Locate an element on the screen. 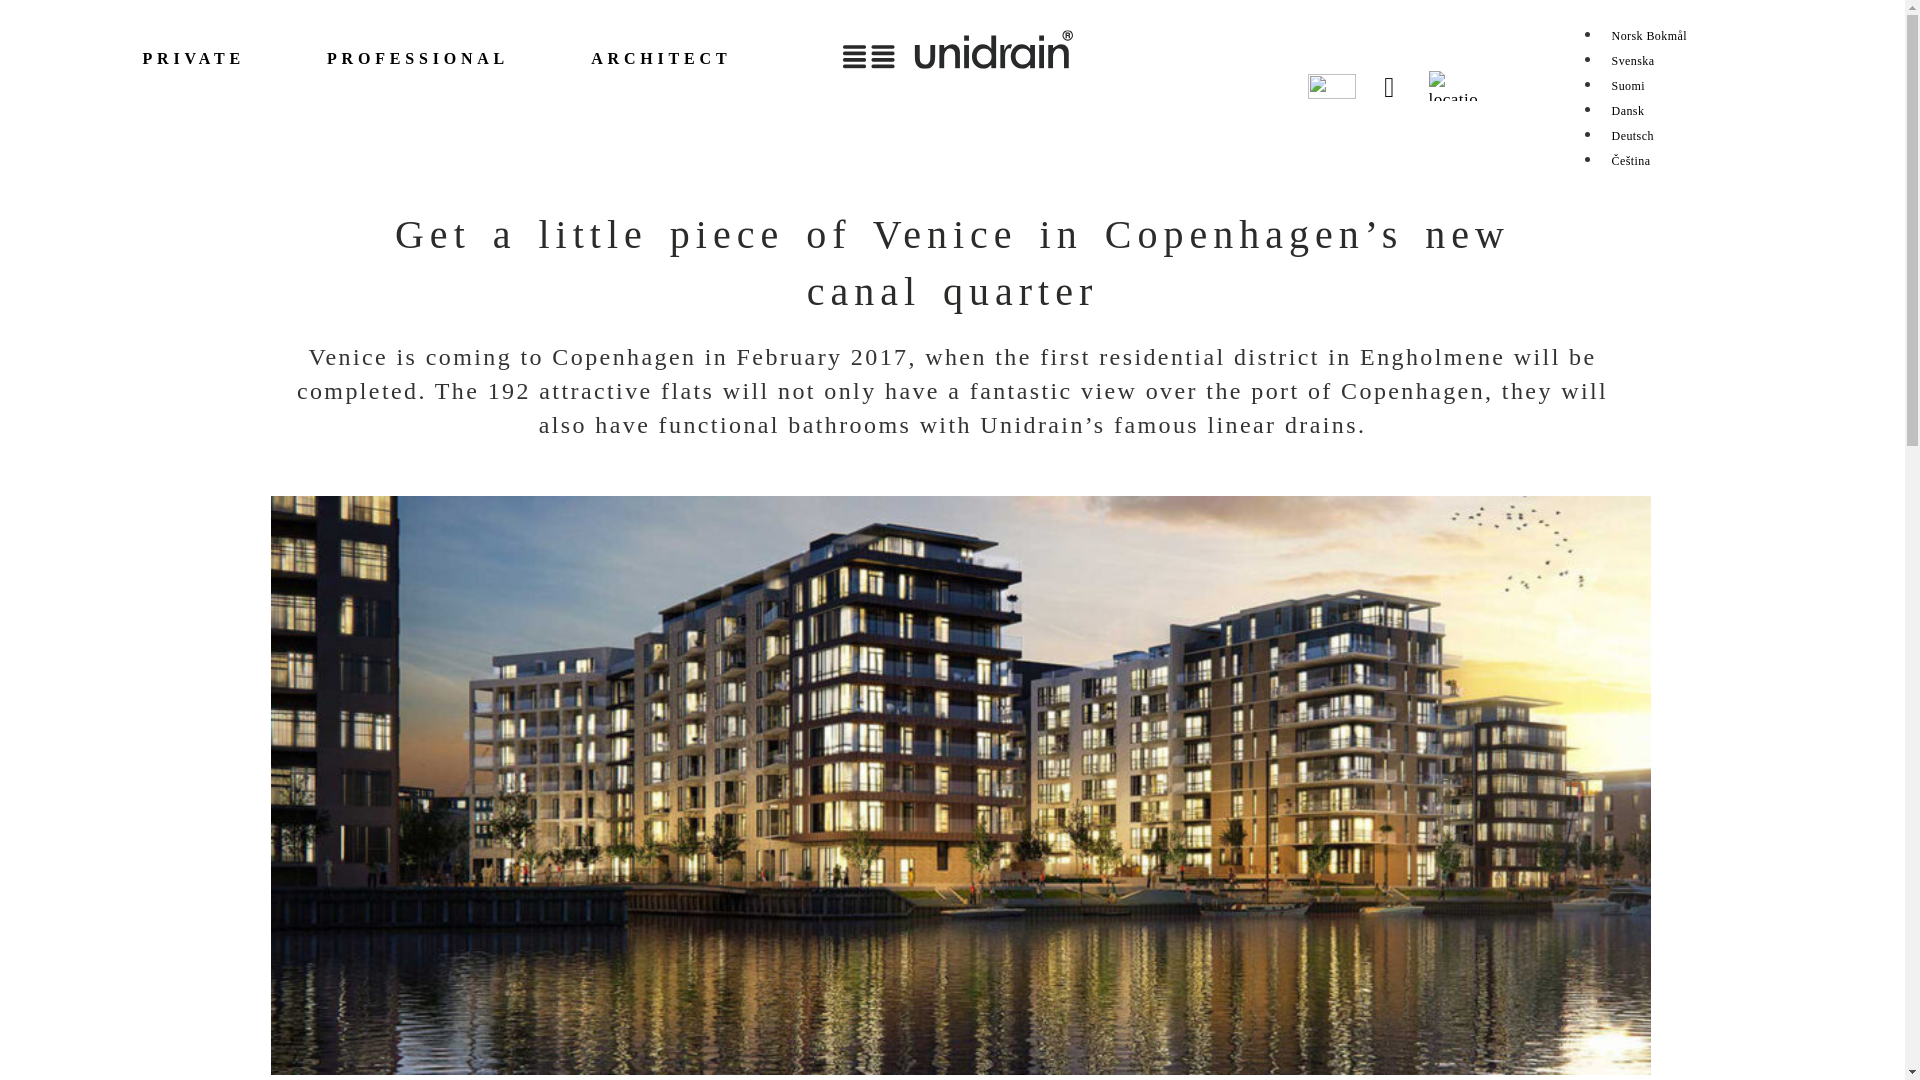  location is located at coordinates (1452, 86).